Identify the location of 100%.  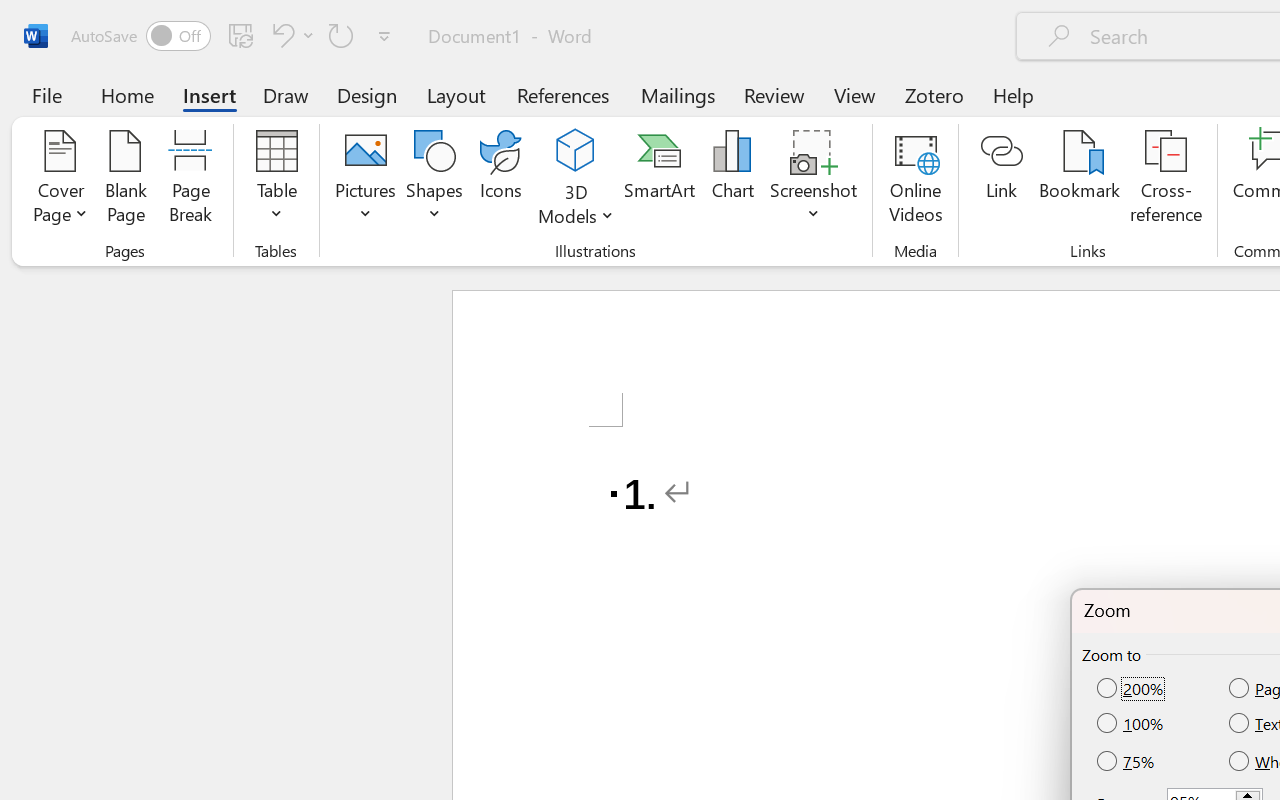
(1132, 724).